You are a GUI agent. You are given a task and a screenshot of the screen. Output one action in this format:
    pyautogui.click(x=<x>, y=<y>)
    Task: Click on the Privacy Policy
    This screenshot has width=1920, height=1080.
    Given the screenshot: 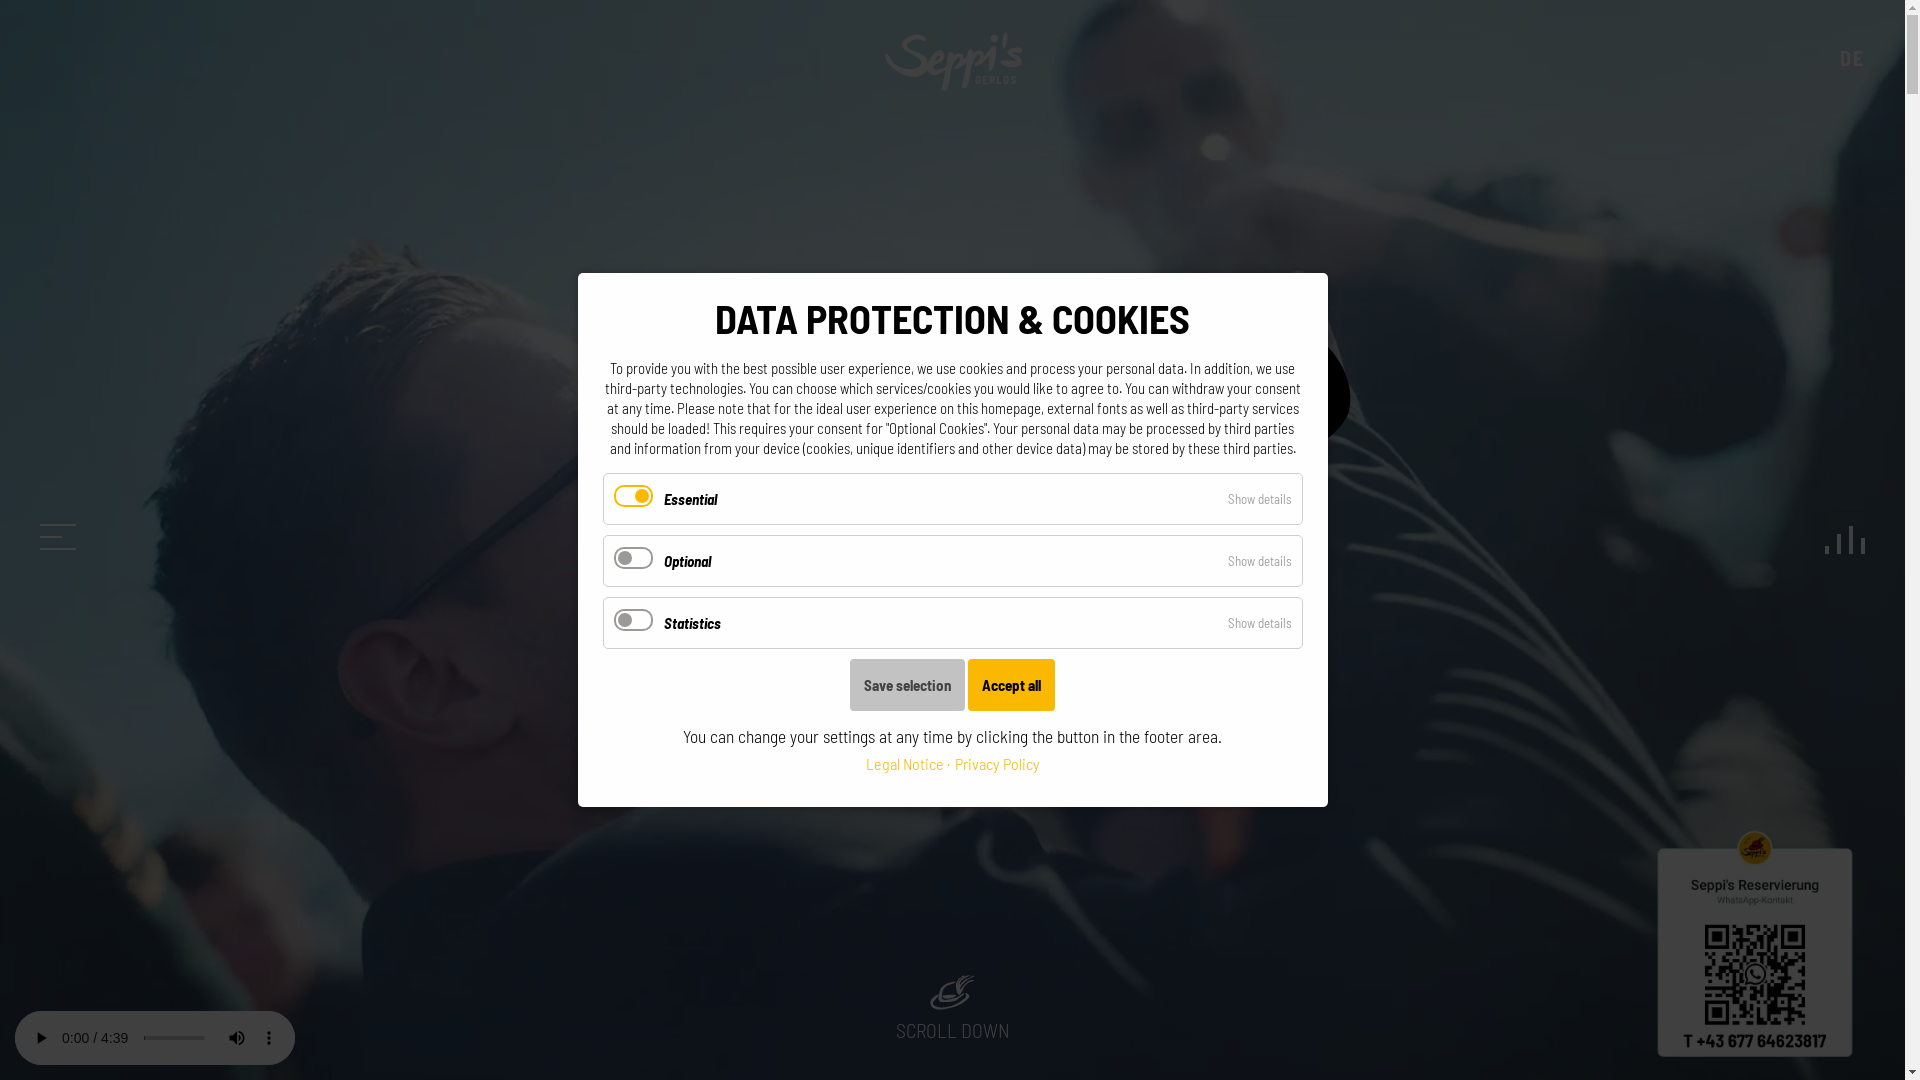 What is the action you would take?
    pyautogui.click(x=992, y=764)
    